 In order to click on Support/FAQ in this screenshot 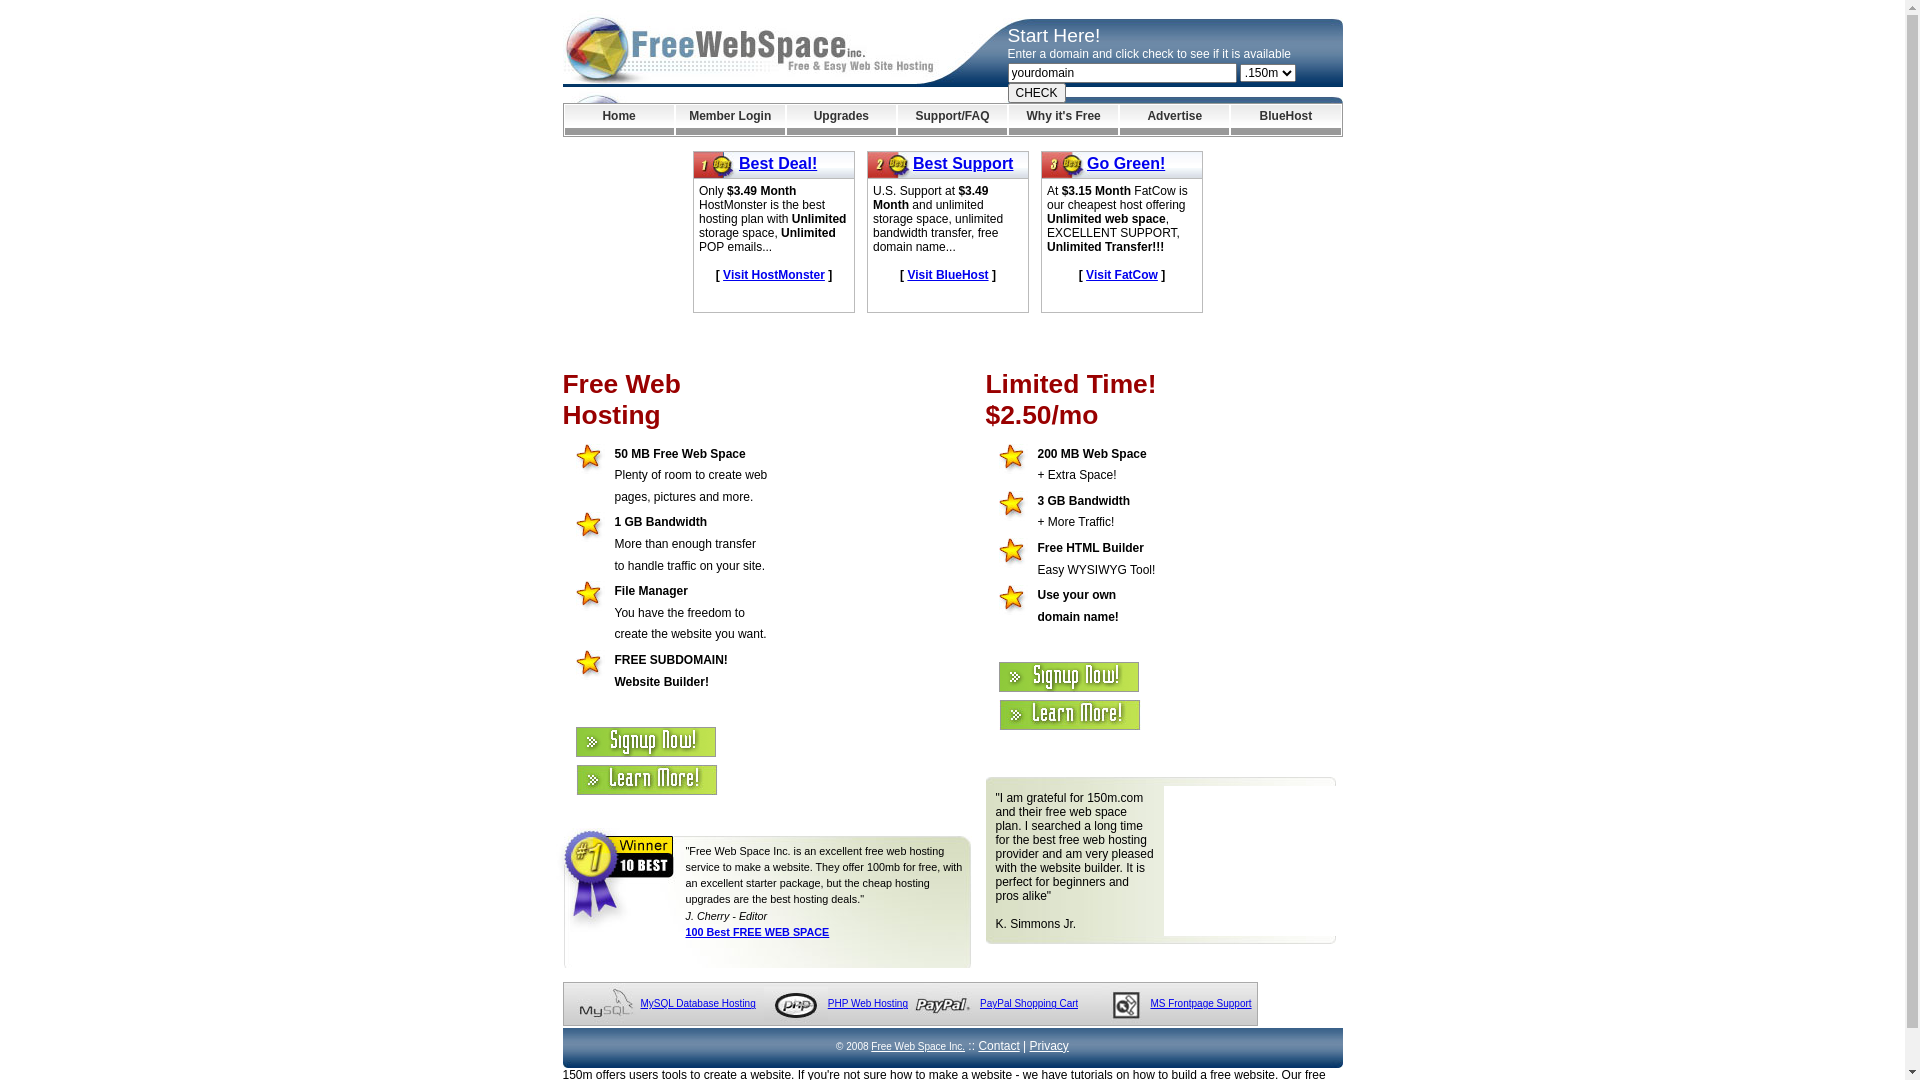, I will do `click(952, 120)`.